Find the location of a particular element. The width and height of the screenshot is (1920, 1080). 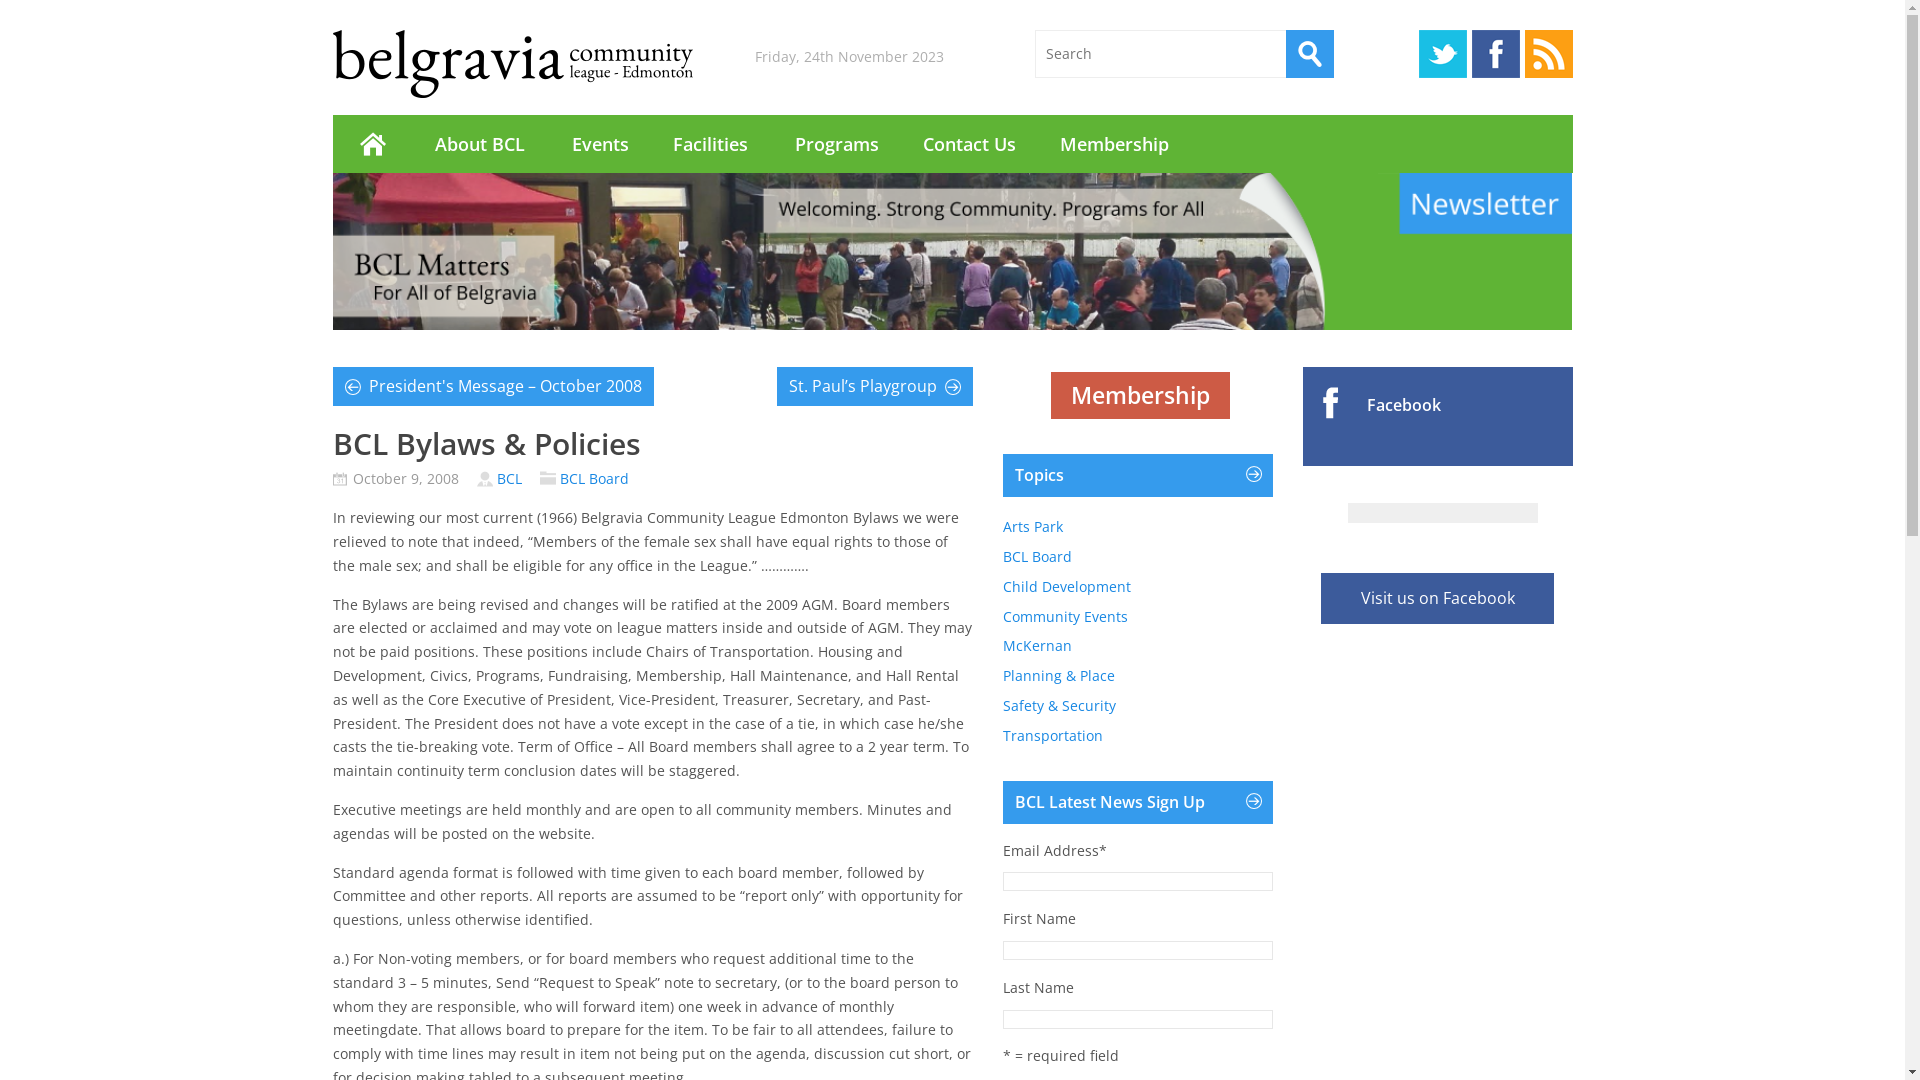

Home is located at coordinates (372, 144).